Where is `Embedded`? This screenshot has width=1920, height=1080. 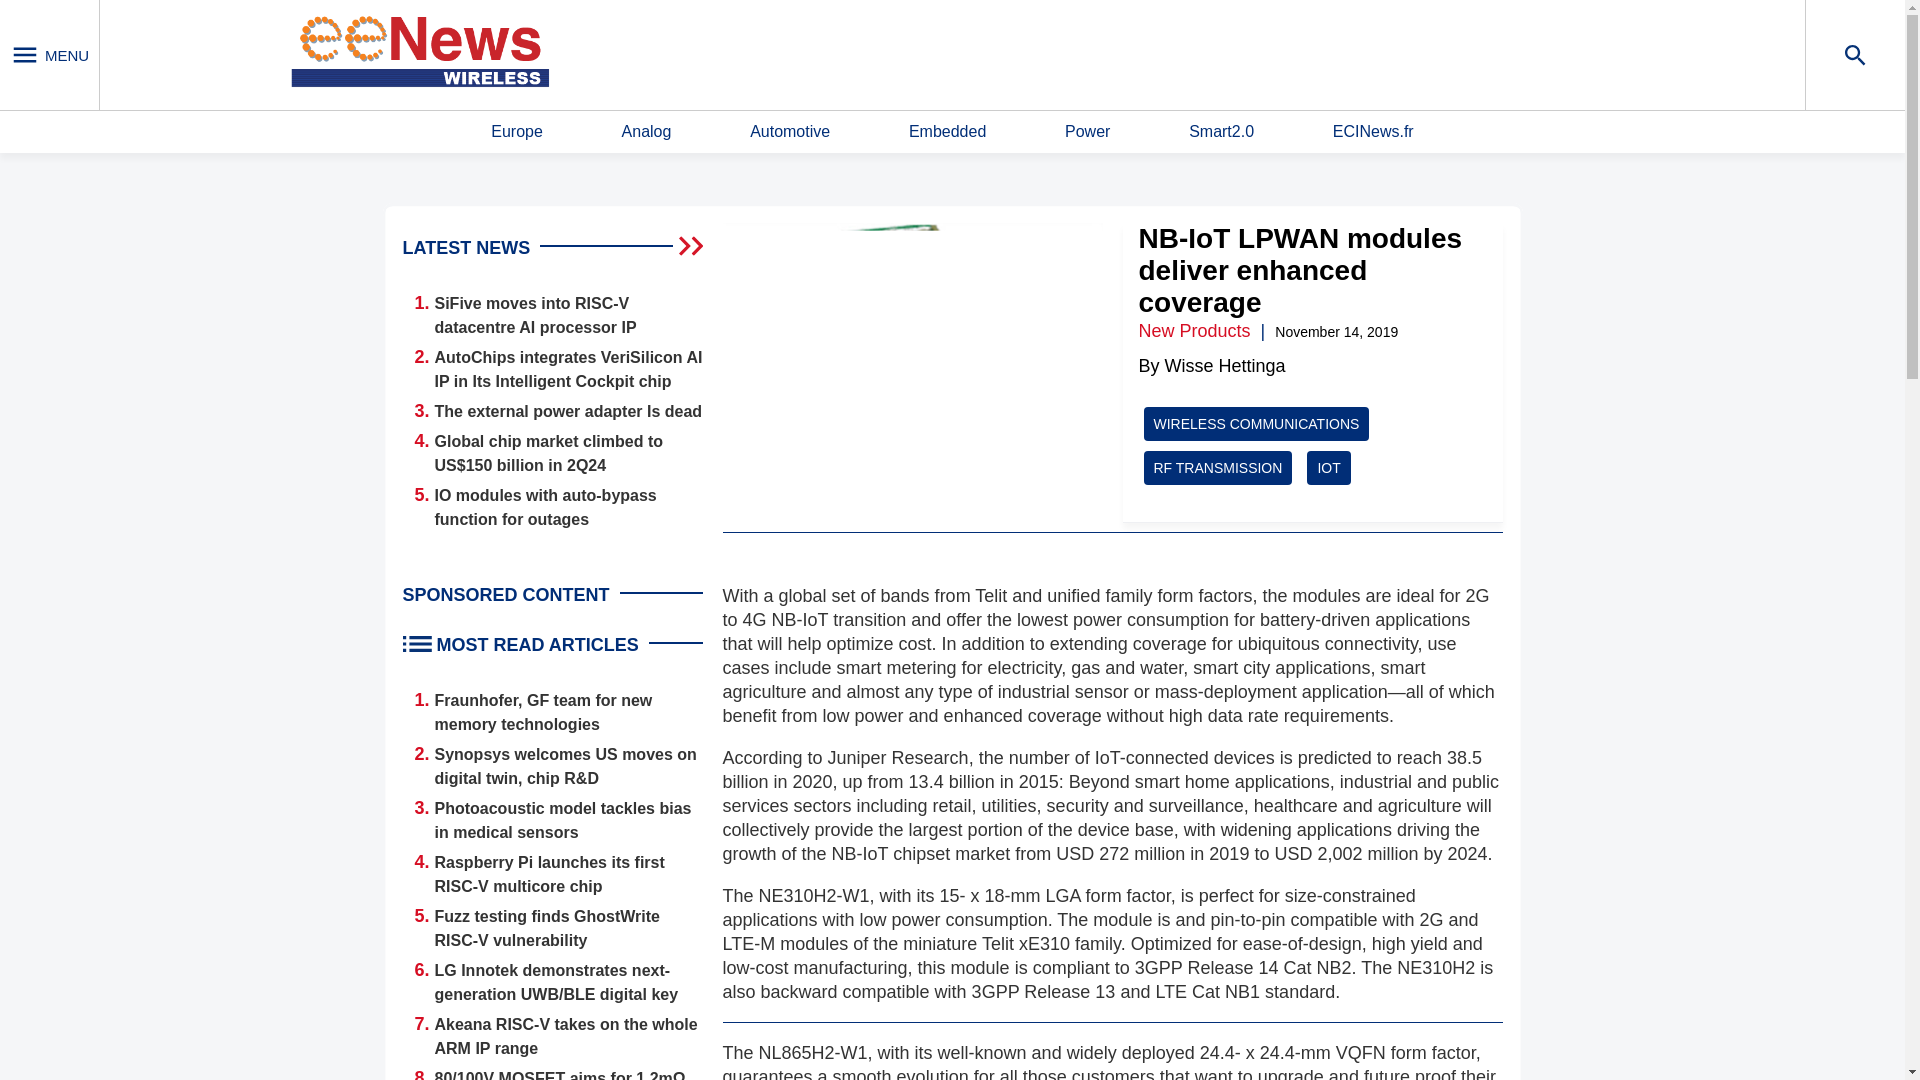
Embedded is located at coordinates (947, 132).